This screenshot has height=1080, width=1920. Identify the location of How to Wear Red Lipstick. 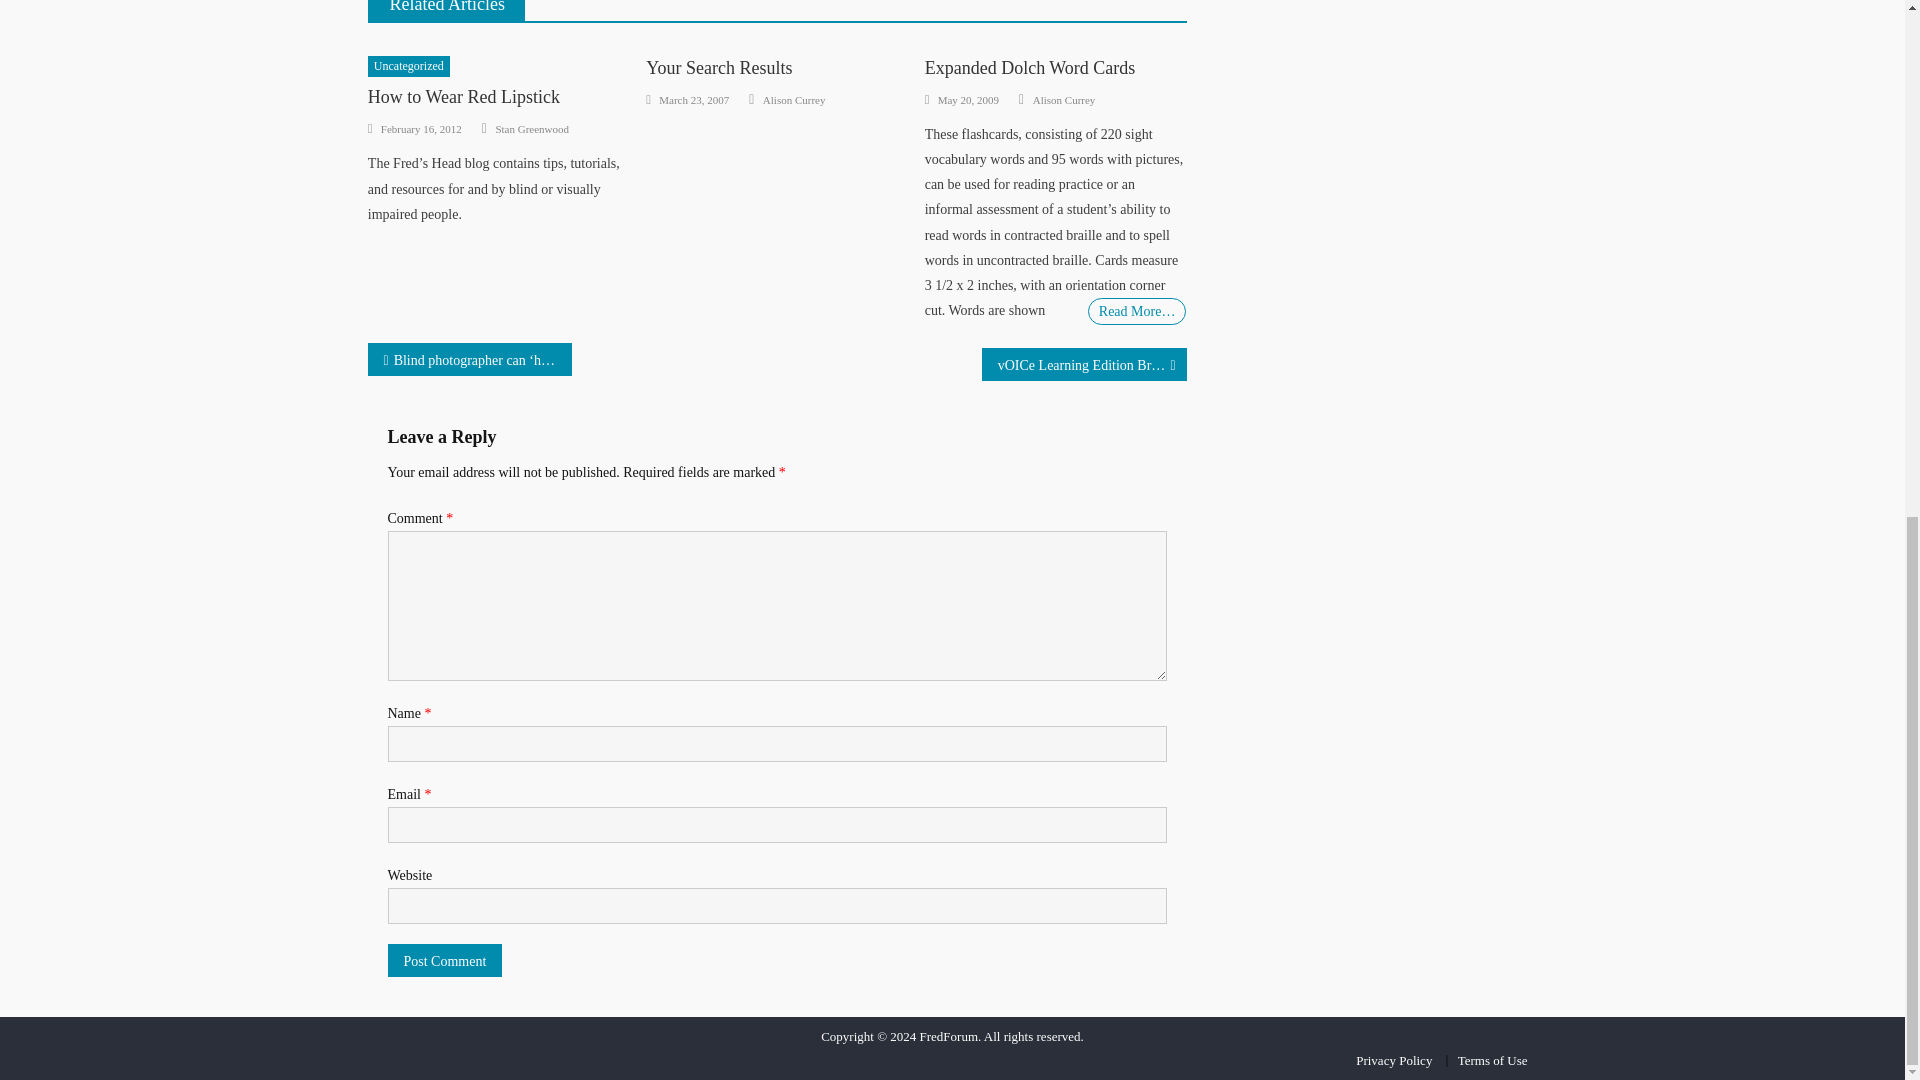
(464, 96).